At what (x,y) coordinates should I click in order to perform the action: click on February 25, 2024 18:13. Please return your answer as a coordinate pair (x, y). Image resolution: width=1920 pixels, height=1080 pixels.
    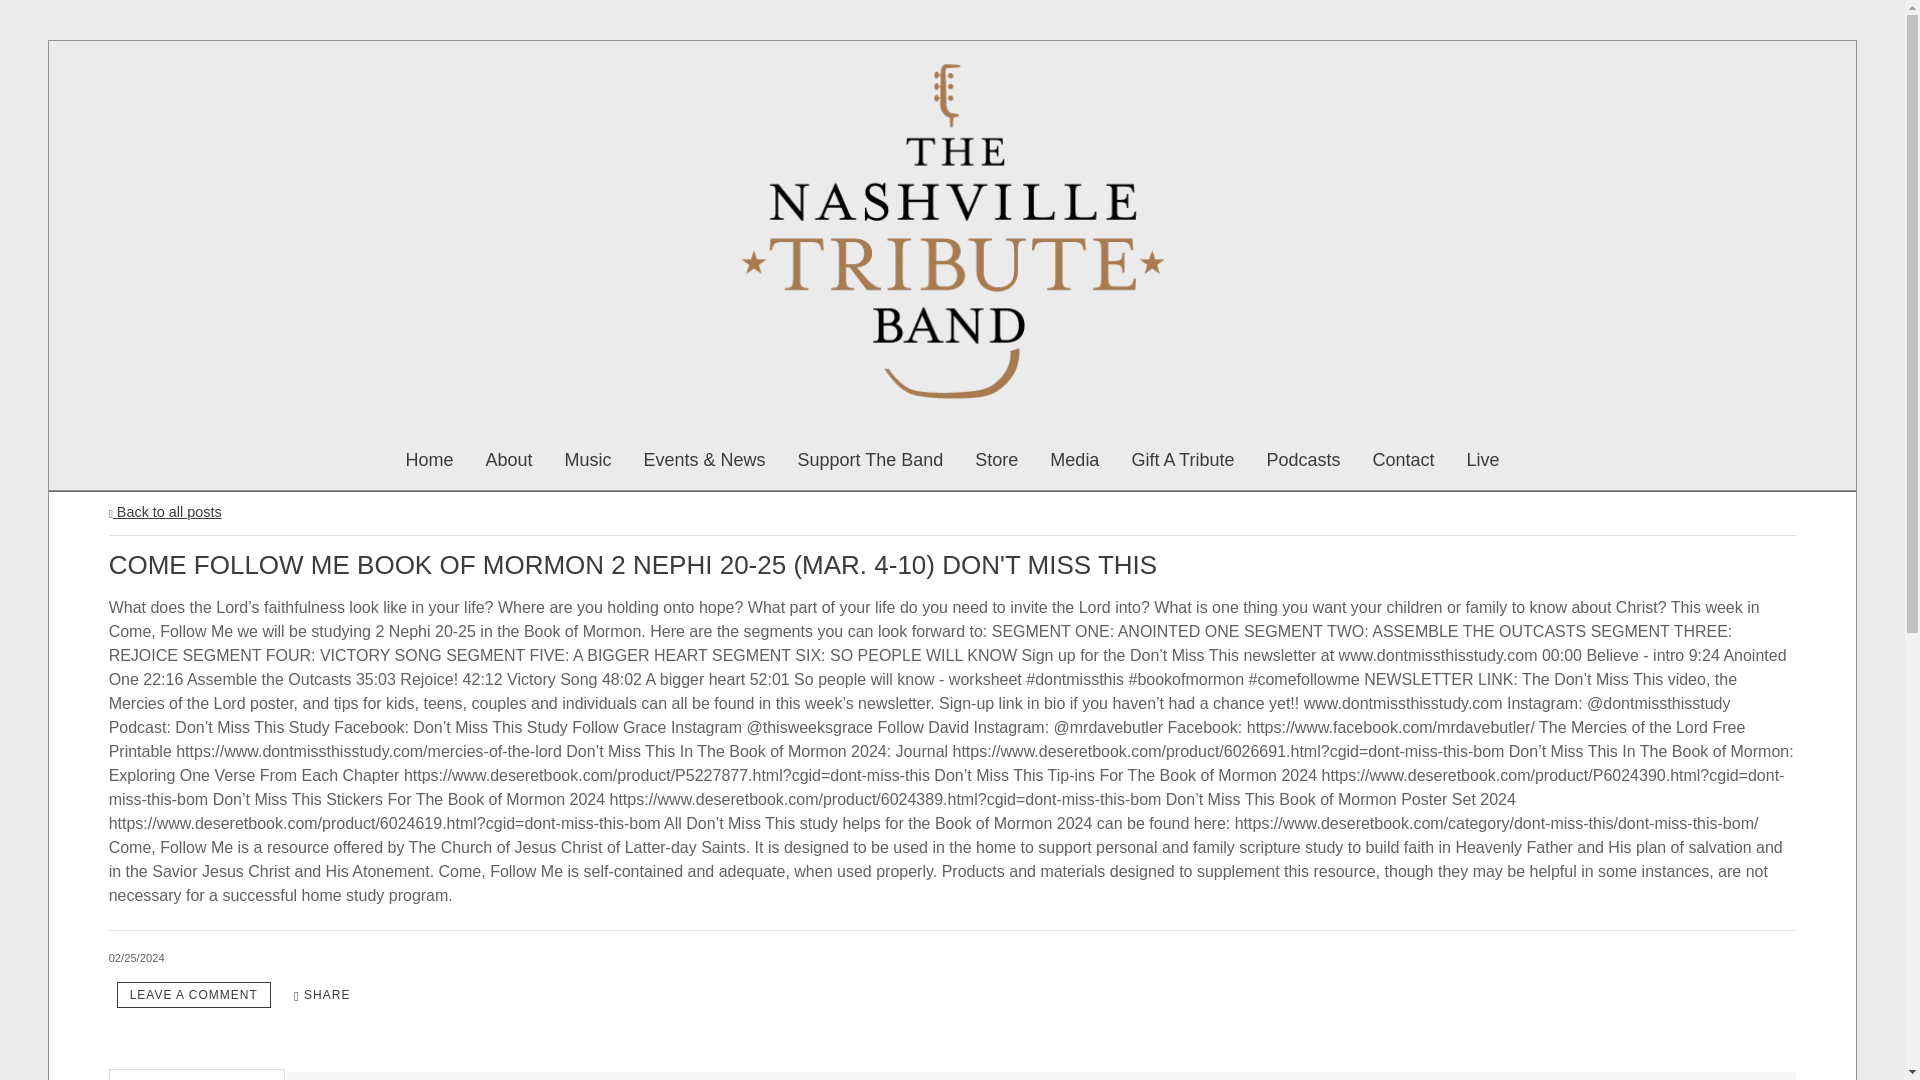
    Looking at the image, I should click on (137, 958).